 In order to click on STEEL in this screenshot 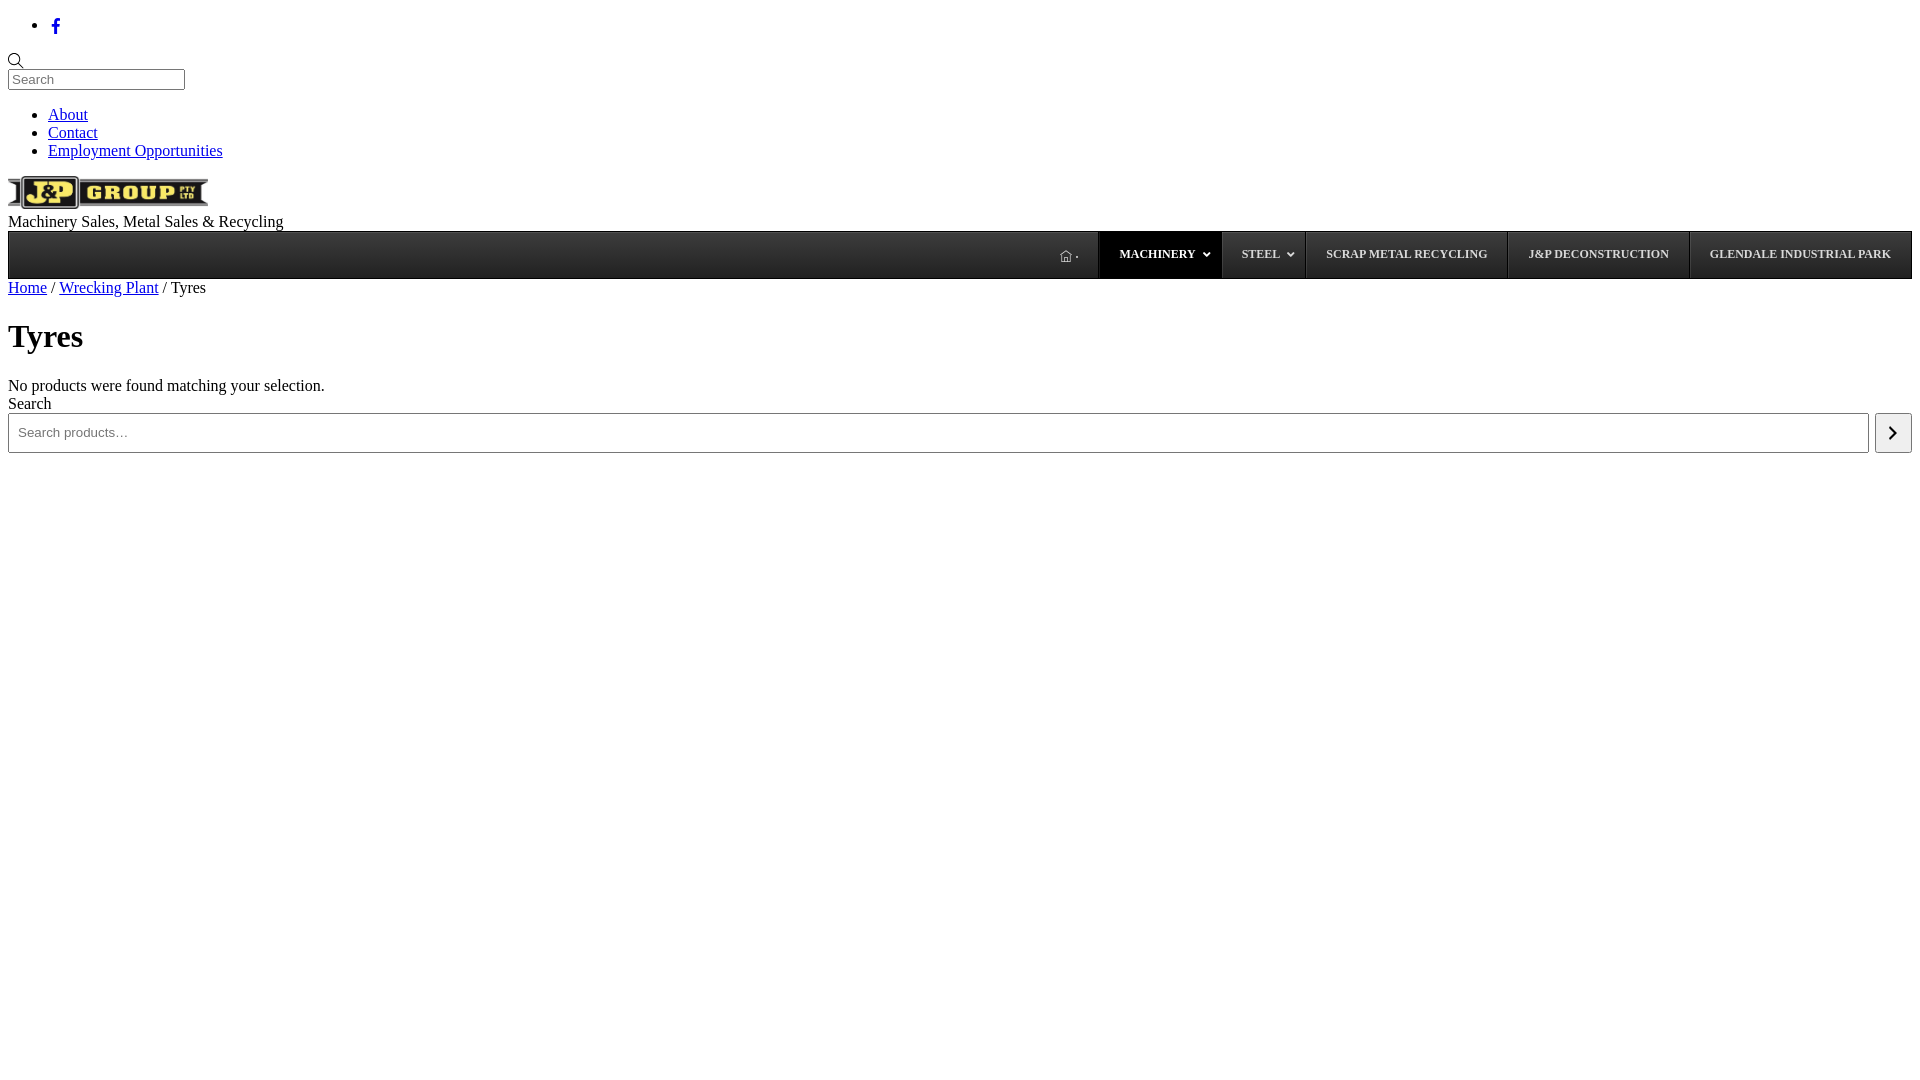, I will do `click(1264, 255)`.